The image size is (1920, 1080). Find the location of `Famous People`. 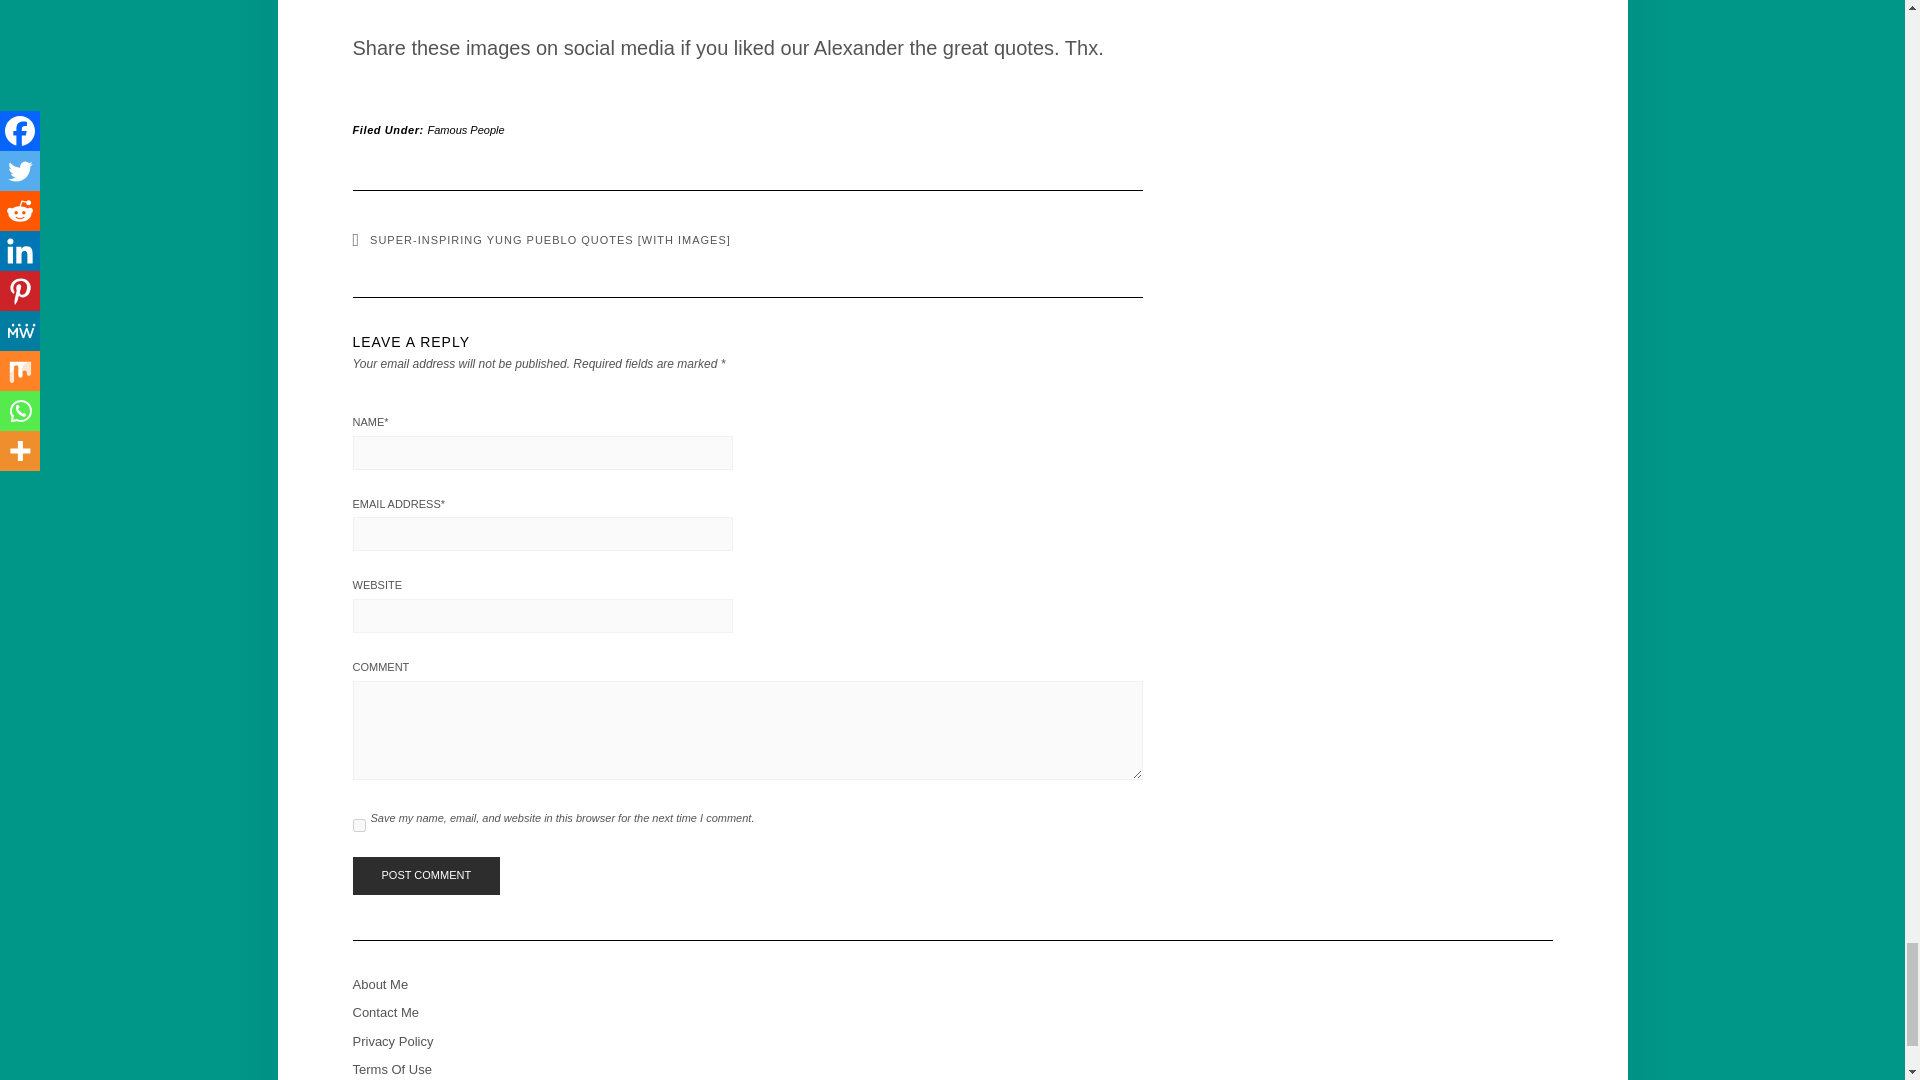

Famous People is located at coordinates (466, 130).